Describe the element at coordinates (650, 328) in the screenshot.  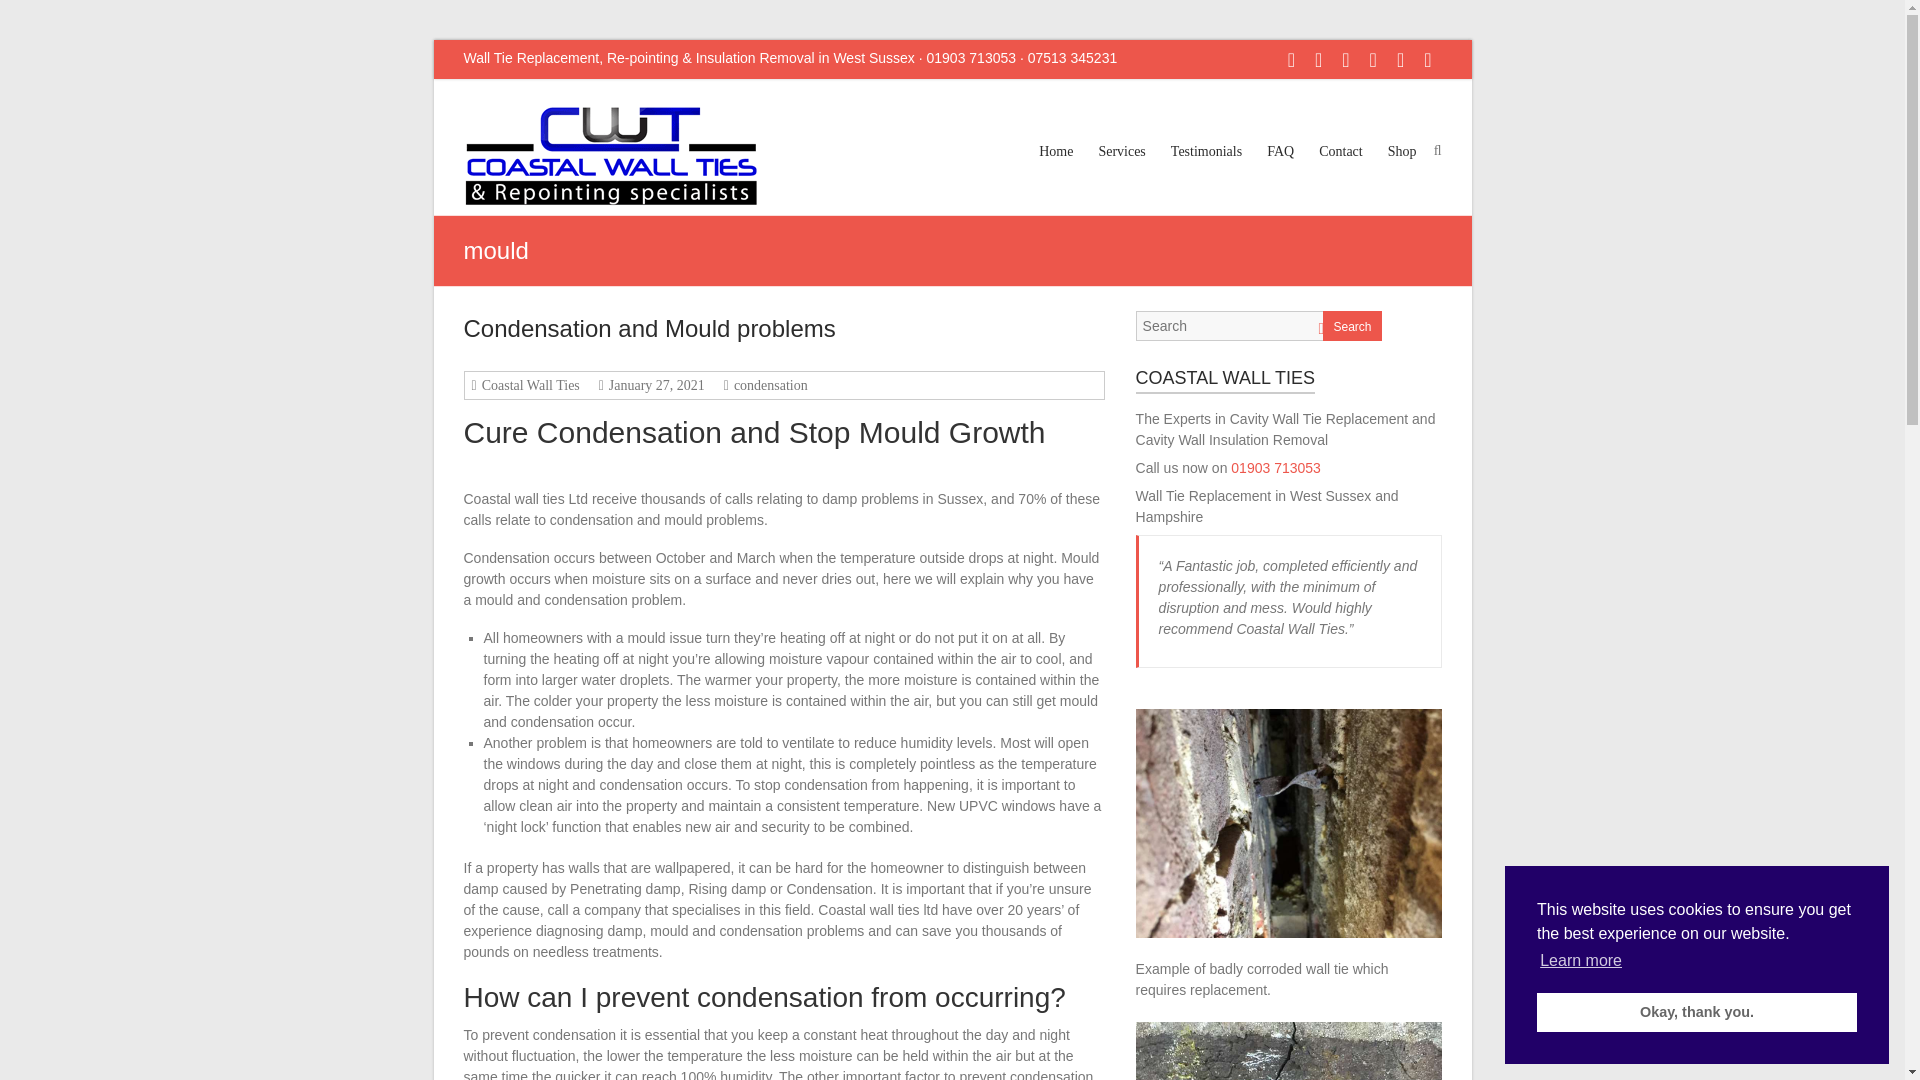
I see `Condensation and Mould problems` at that location.